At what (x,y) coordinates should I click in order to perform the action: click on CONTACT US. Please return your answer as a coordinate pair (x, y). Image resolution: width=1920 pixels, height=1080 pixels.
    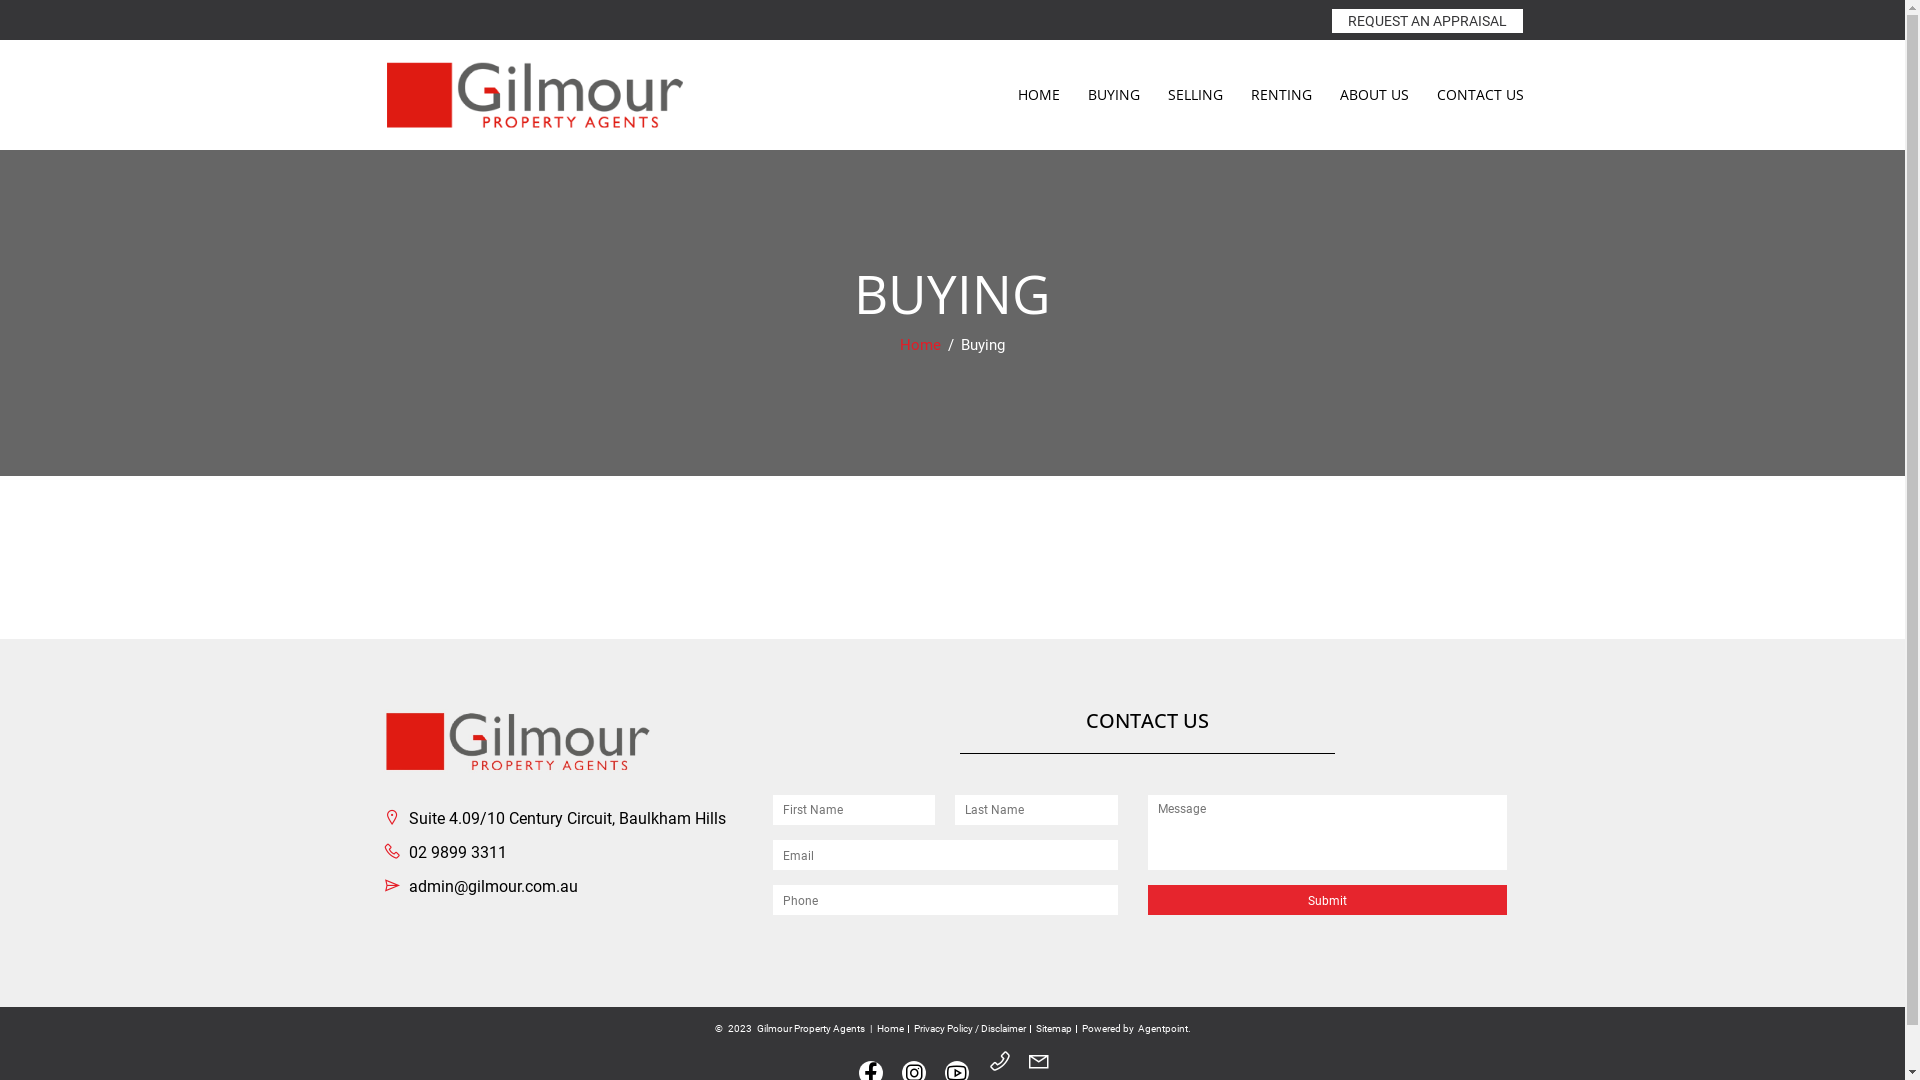
    Looking at the image, I should click on (1480, 95).